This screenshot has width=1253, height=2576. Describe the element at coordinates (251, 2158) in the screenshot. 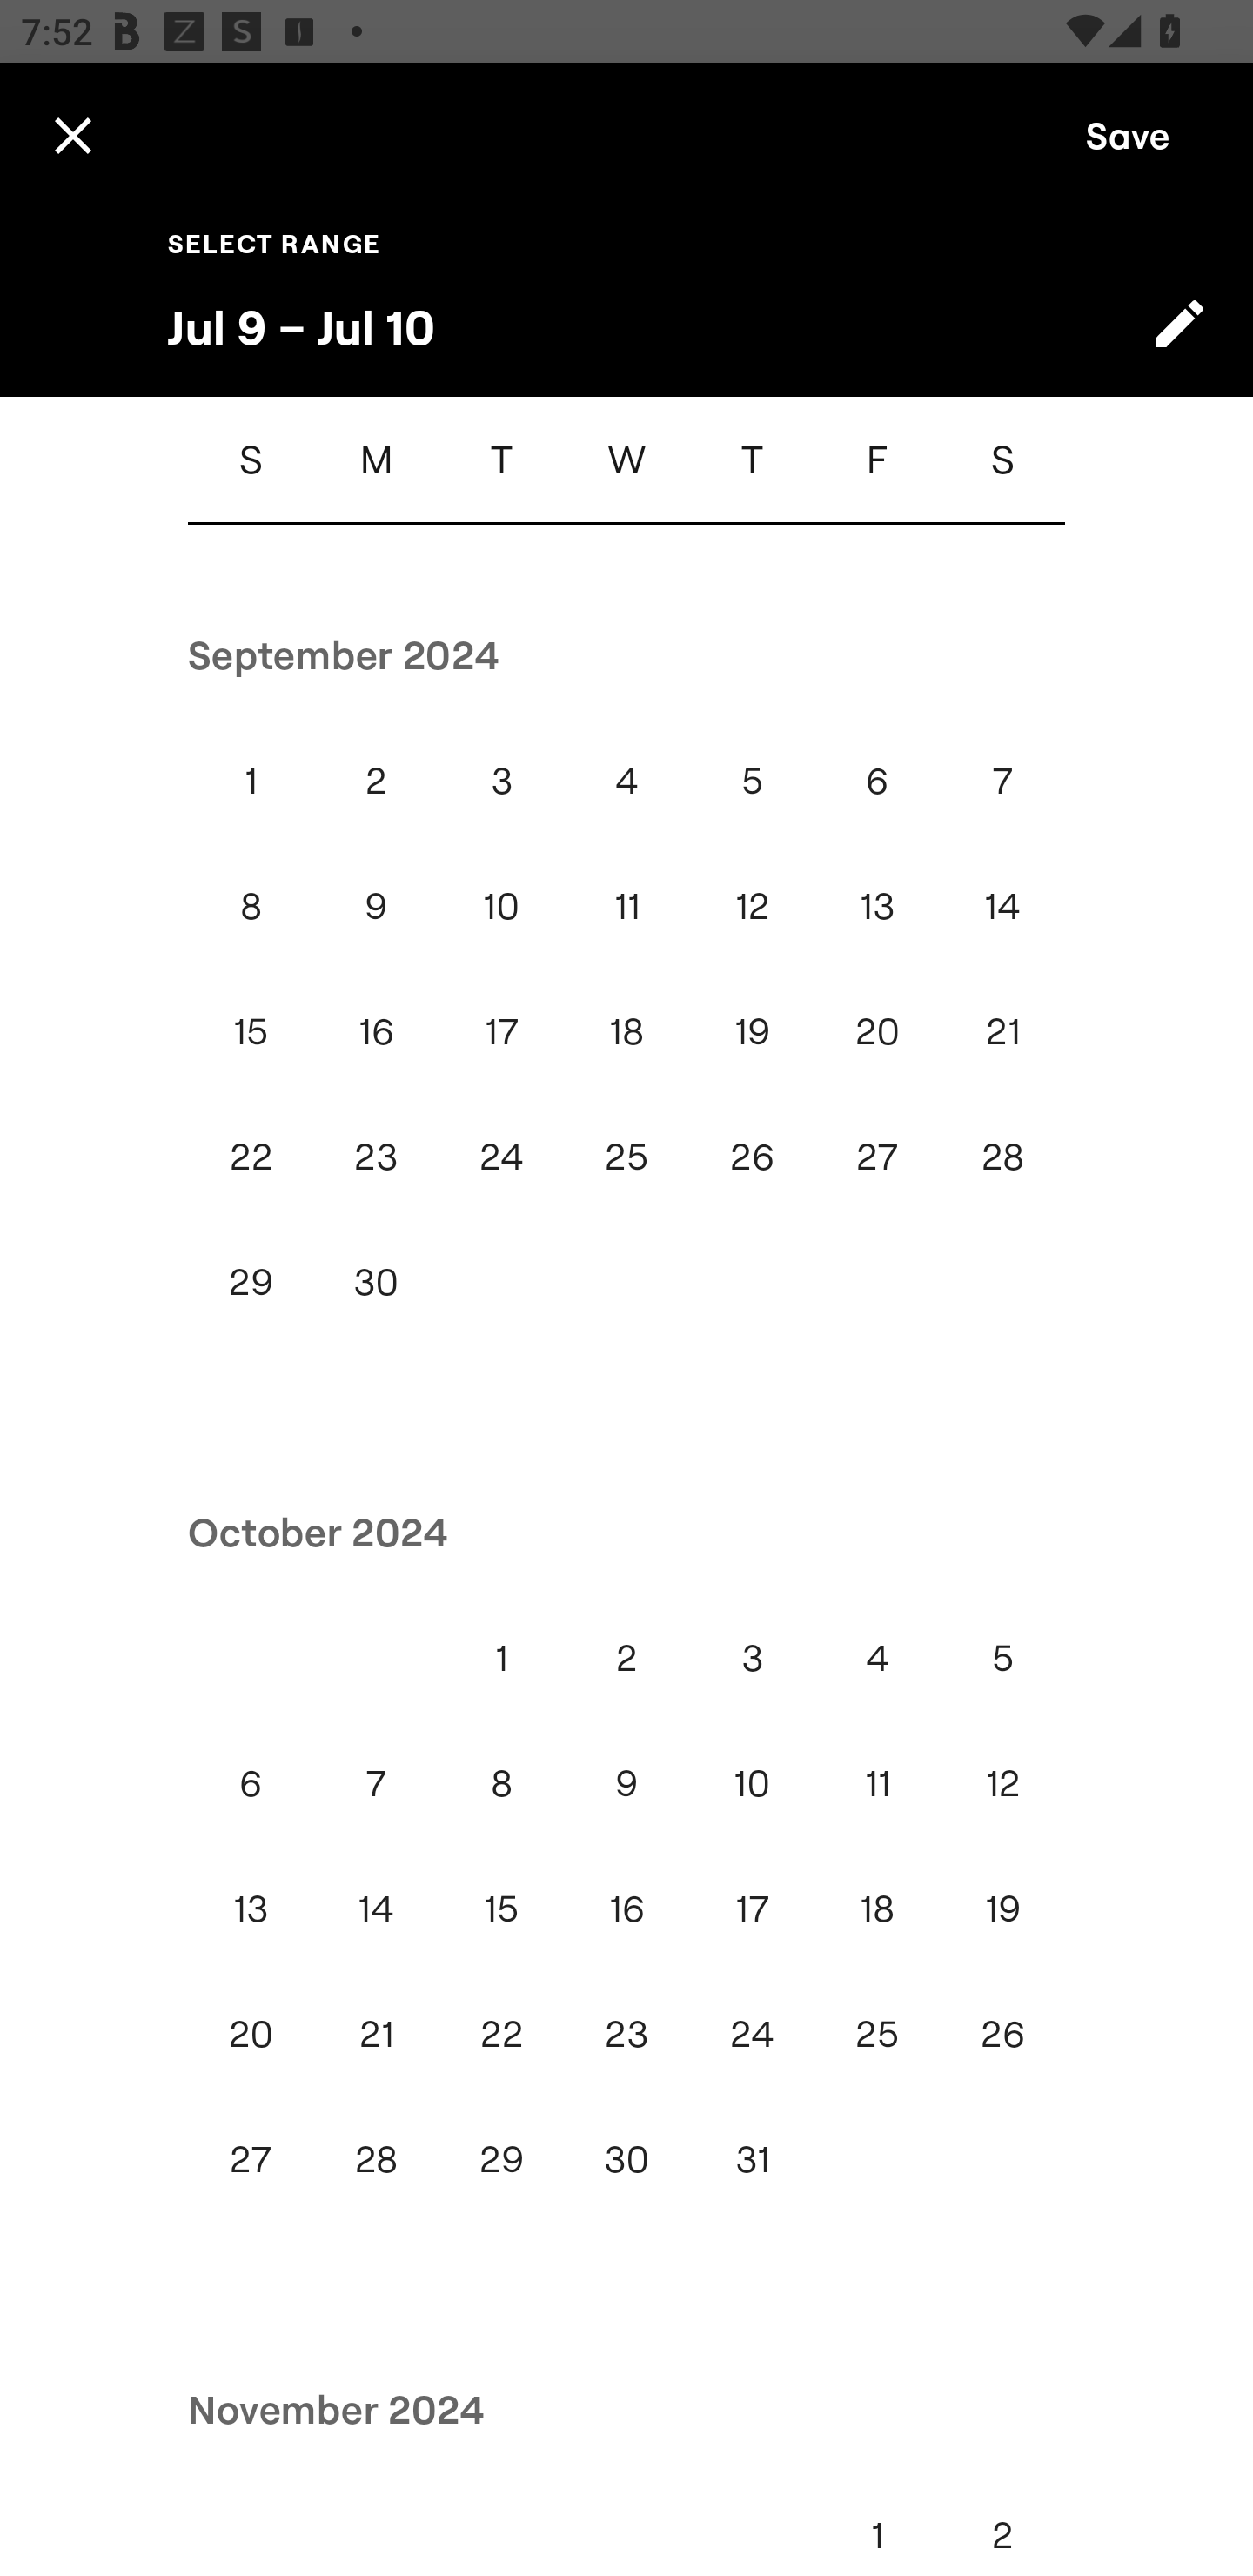

I see `27 Sun, Oct 27` at that location.